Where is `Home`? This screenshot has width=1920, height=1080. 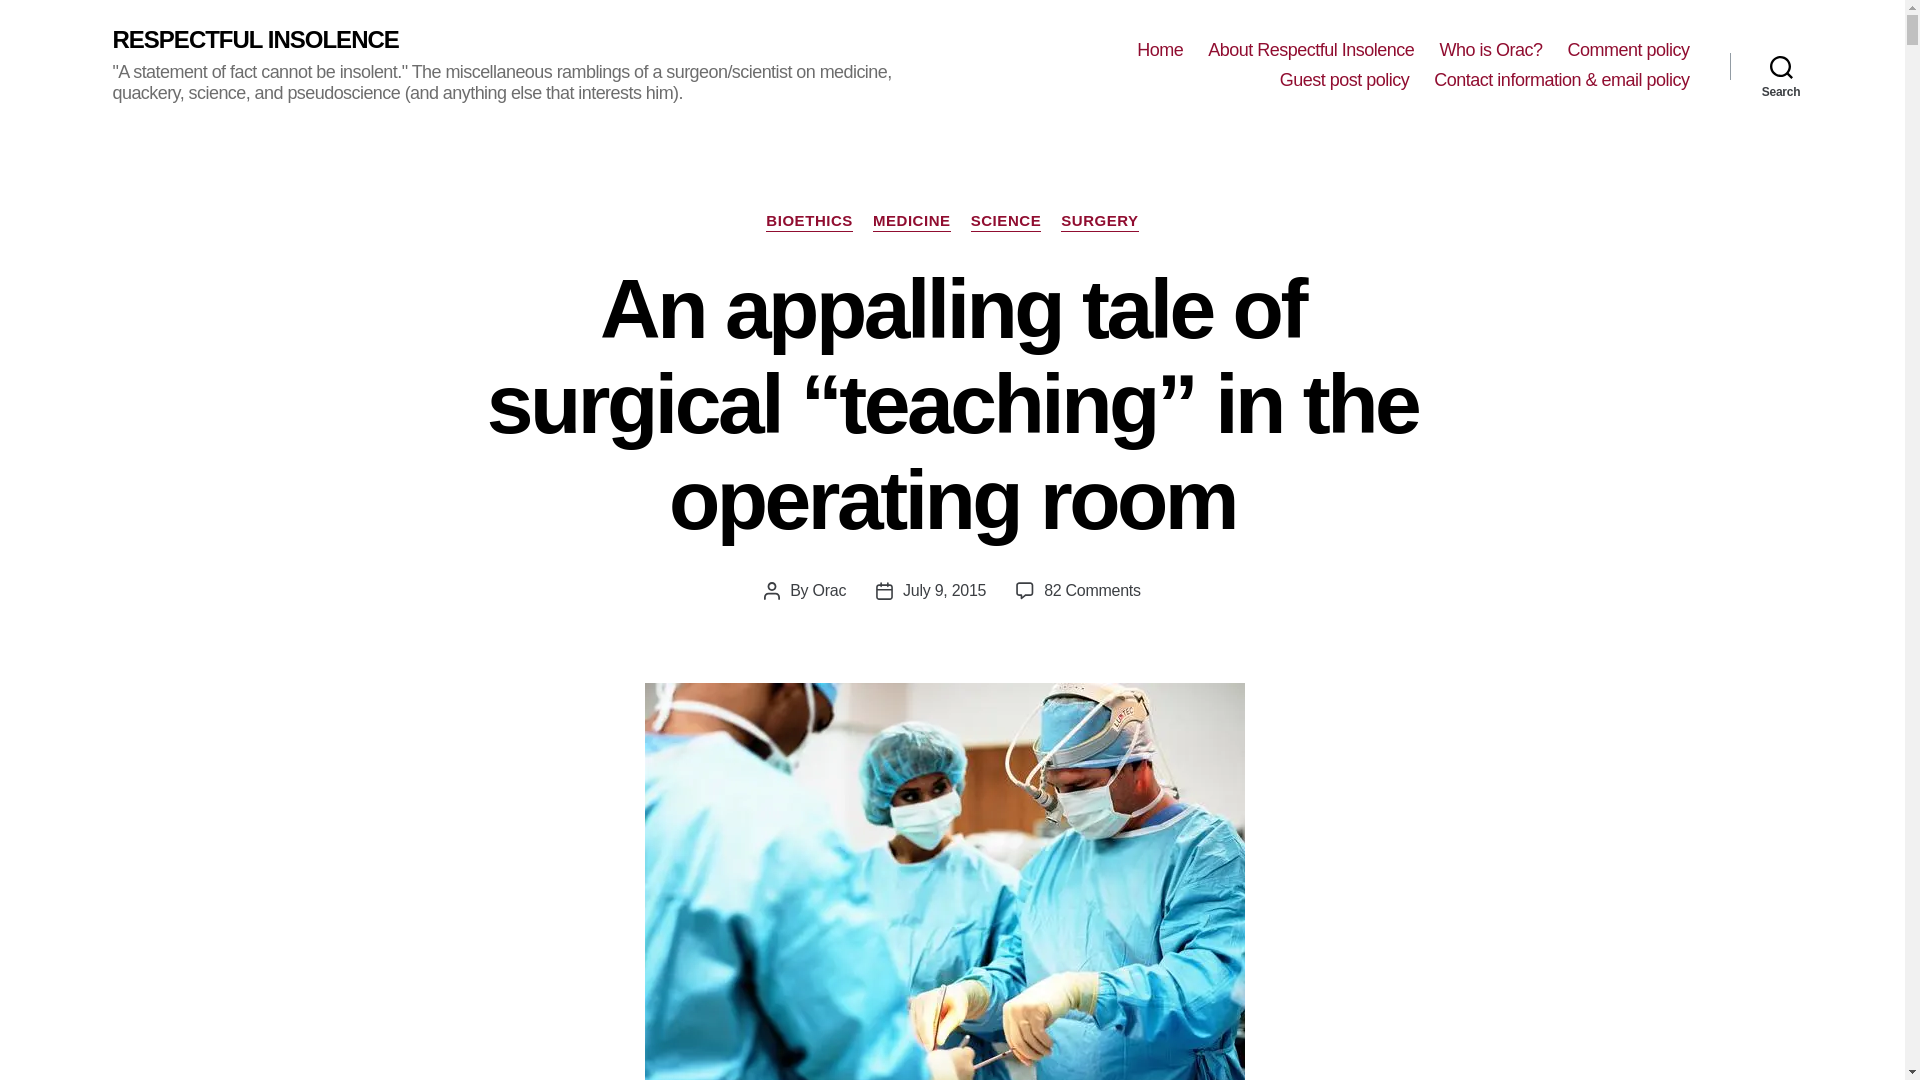 Home is located at coordinates (1159, 50).